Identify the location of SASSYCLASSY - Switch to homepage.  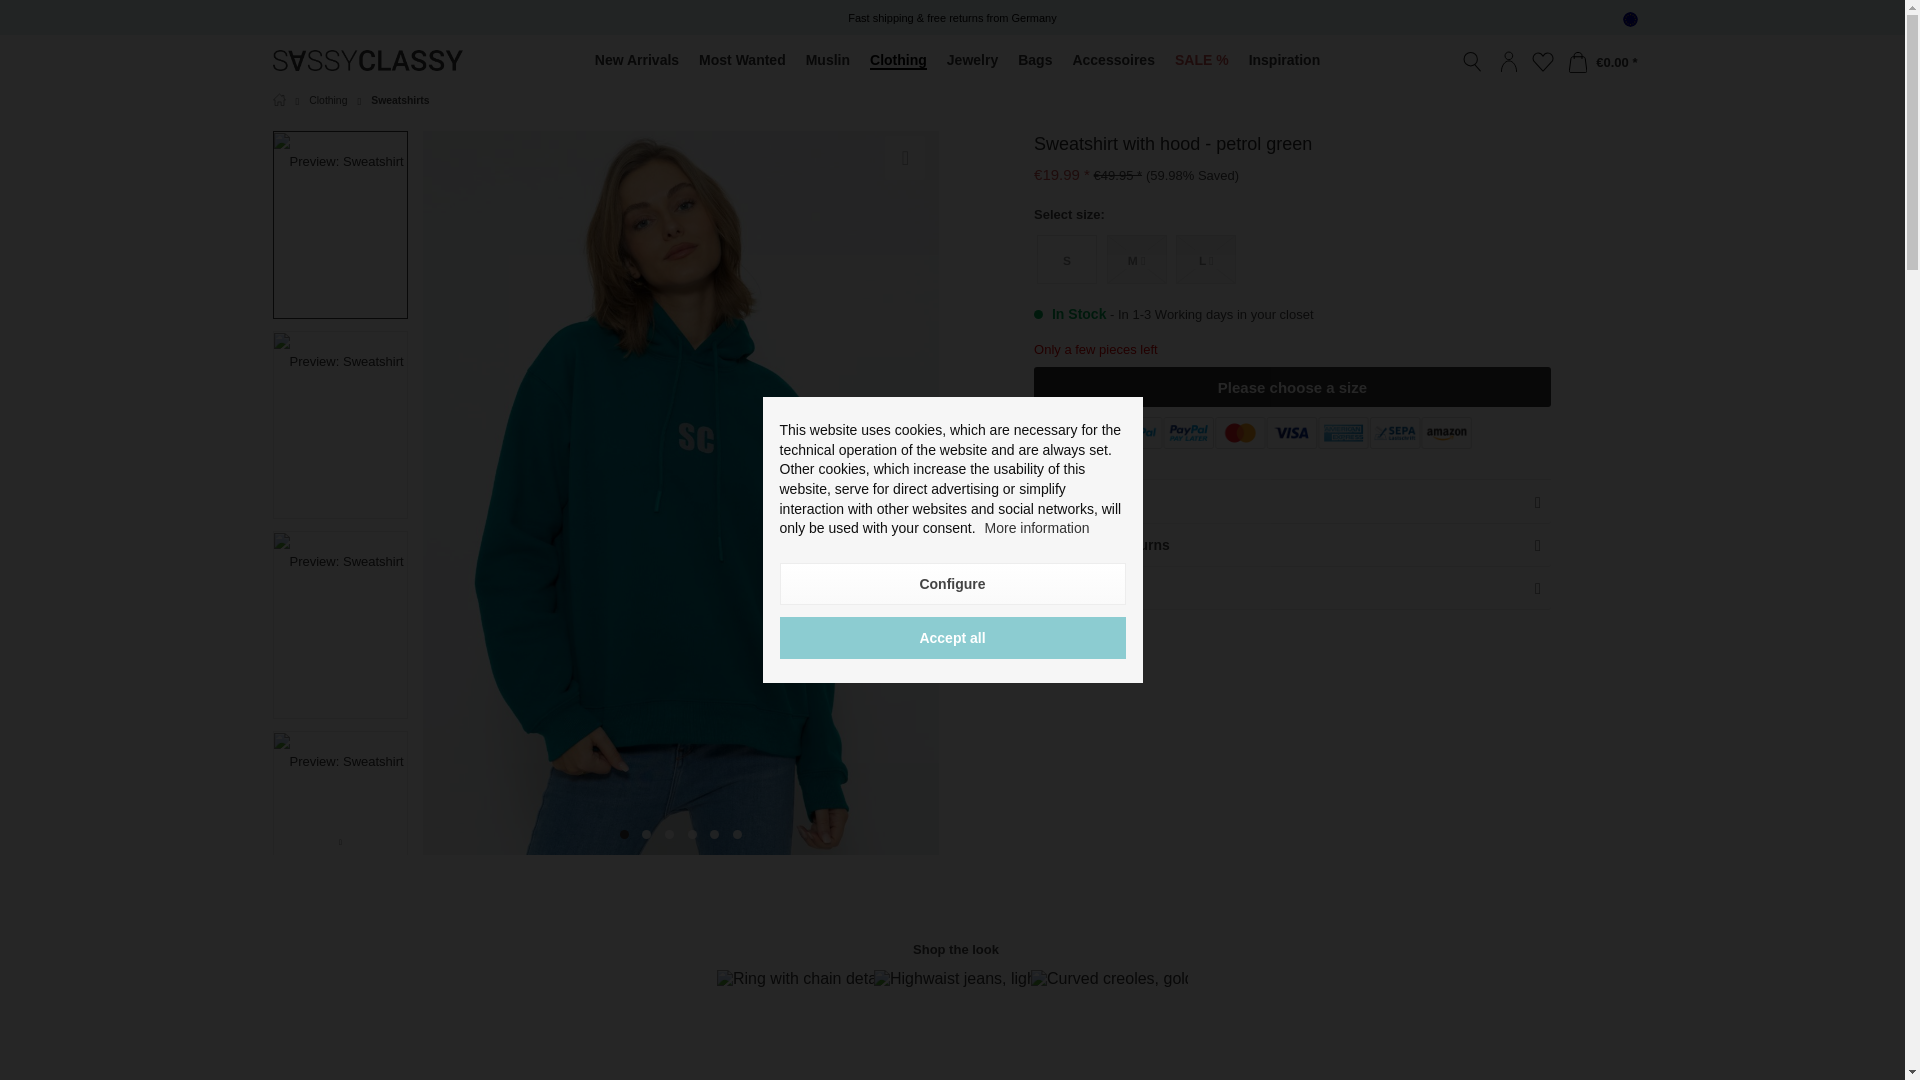
(367, 60).